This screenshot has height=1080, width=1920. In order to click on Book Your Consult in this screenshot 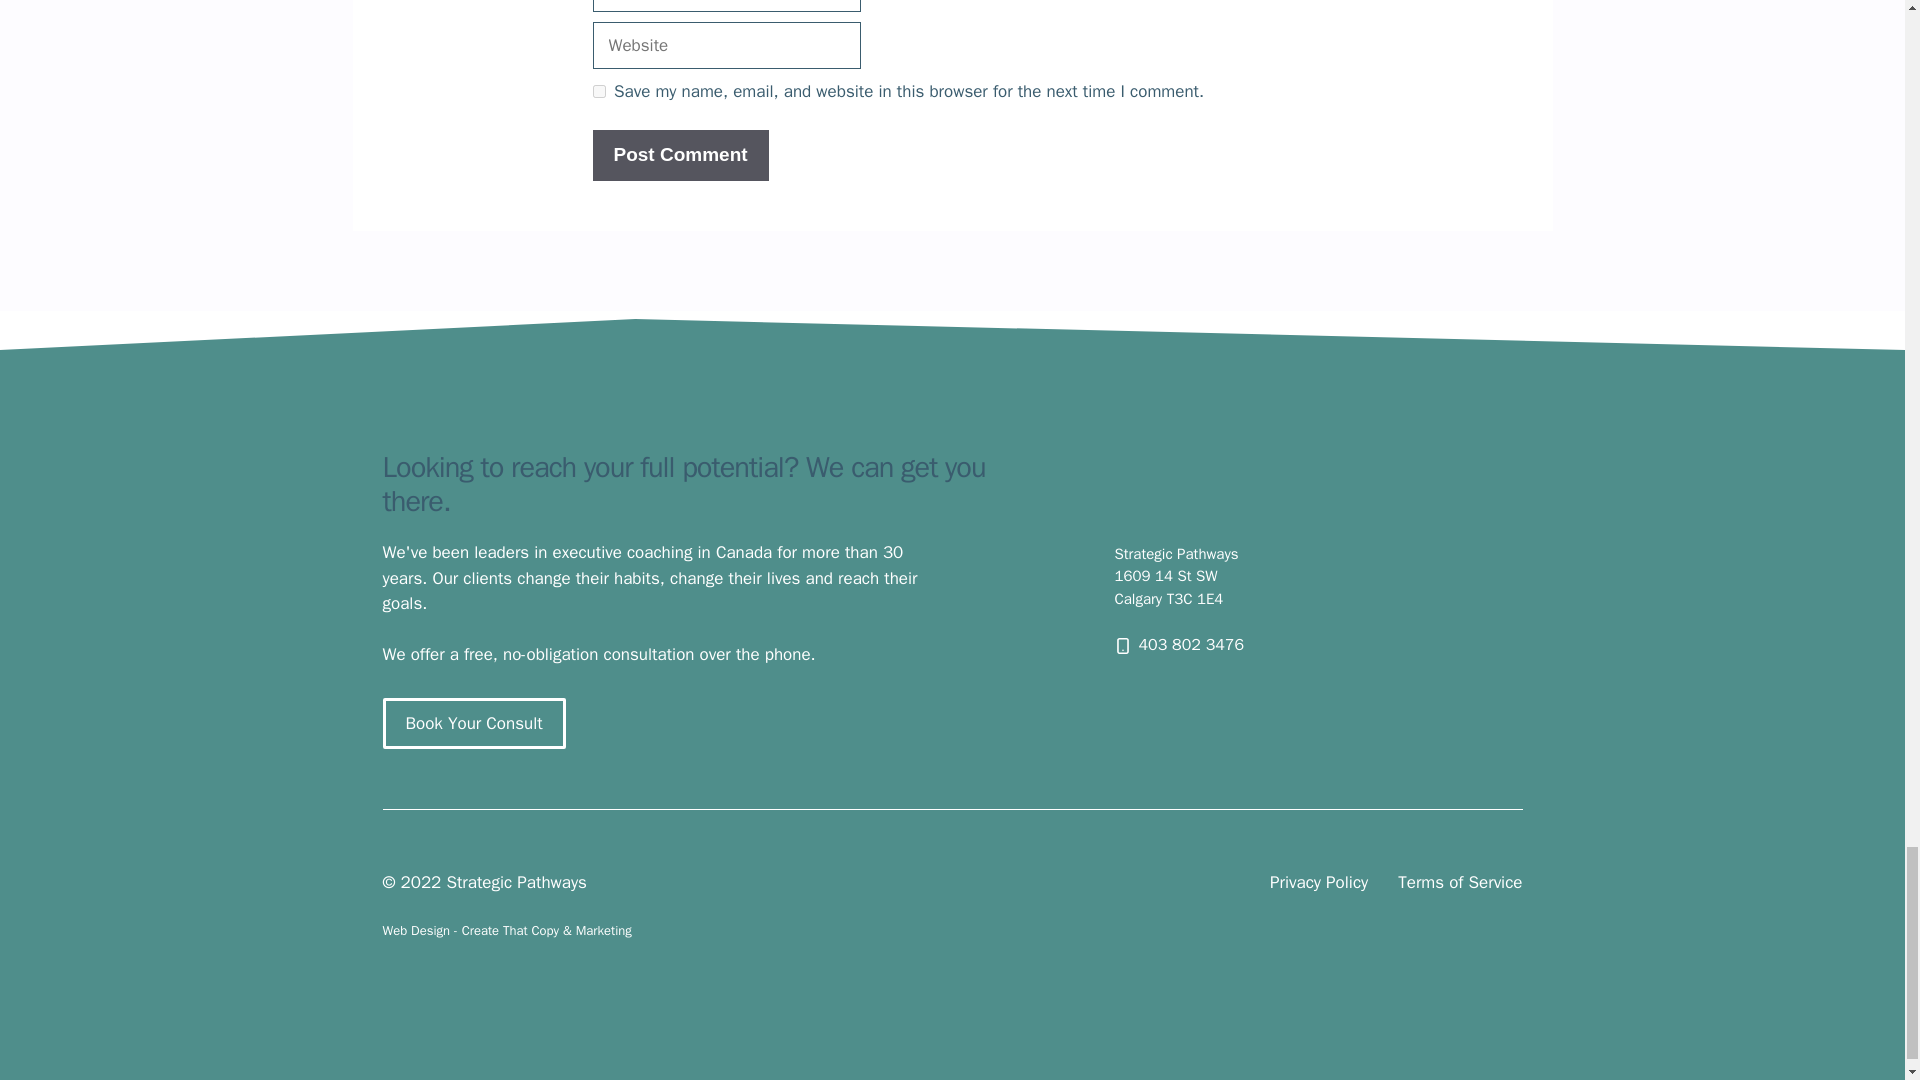, I will do `click(473, 723)`.